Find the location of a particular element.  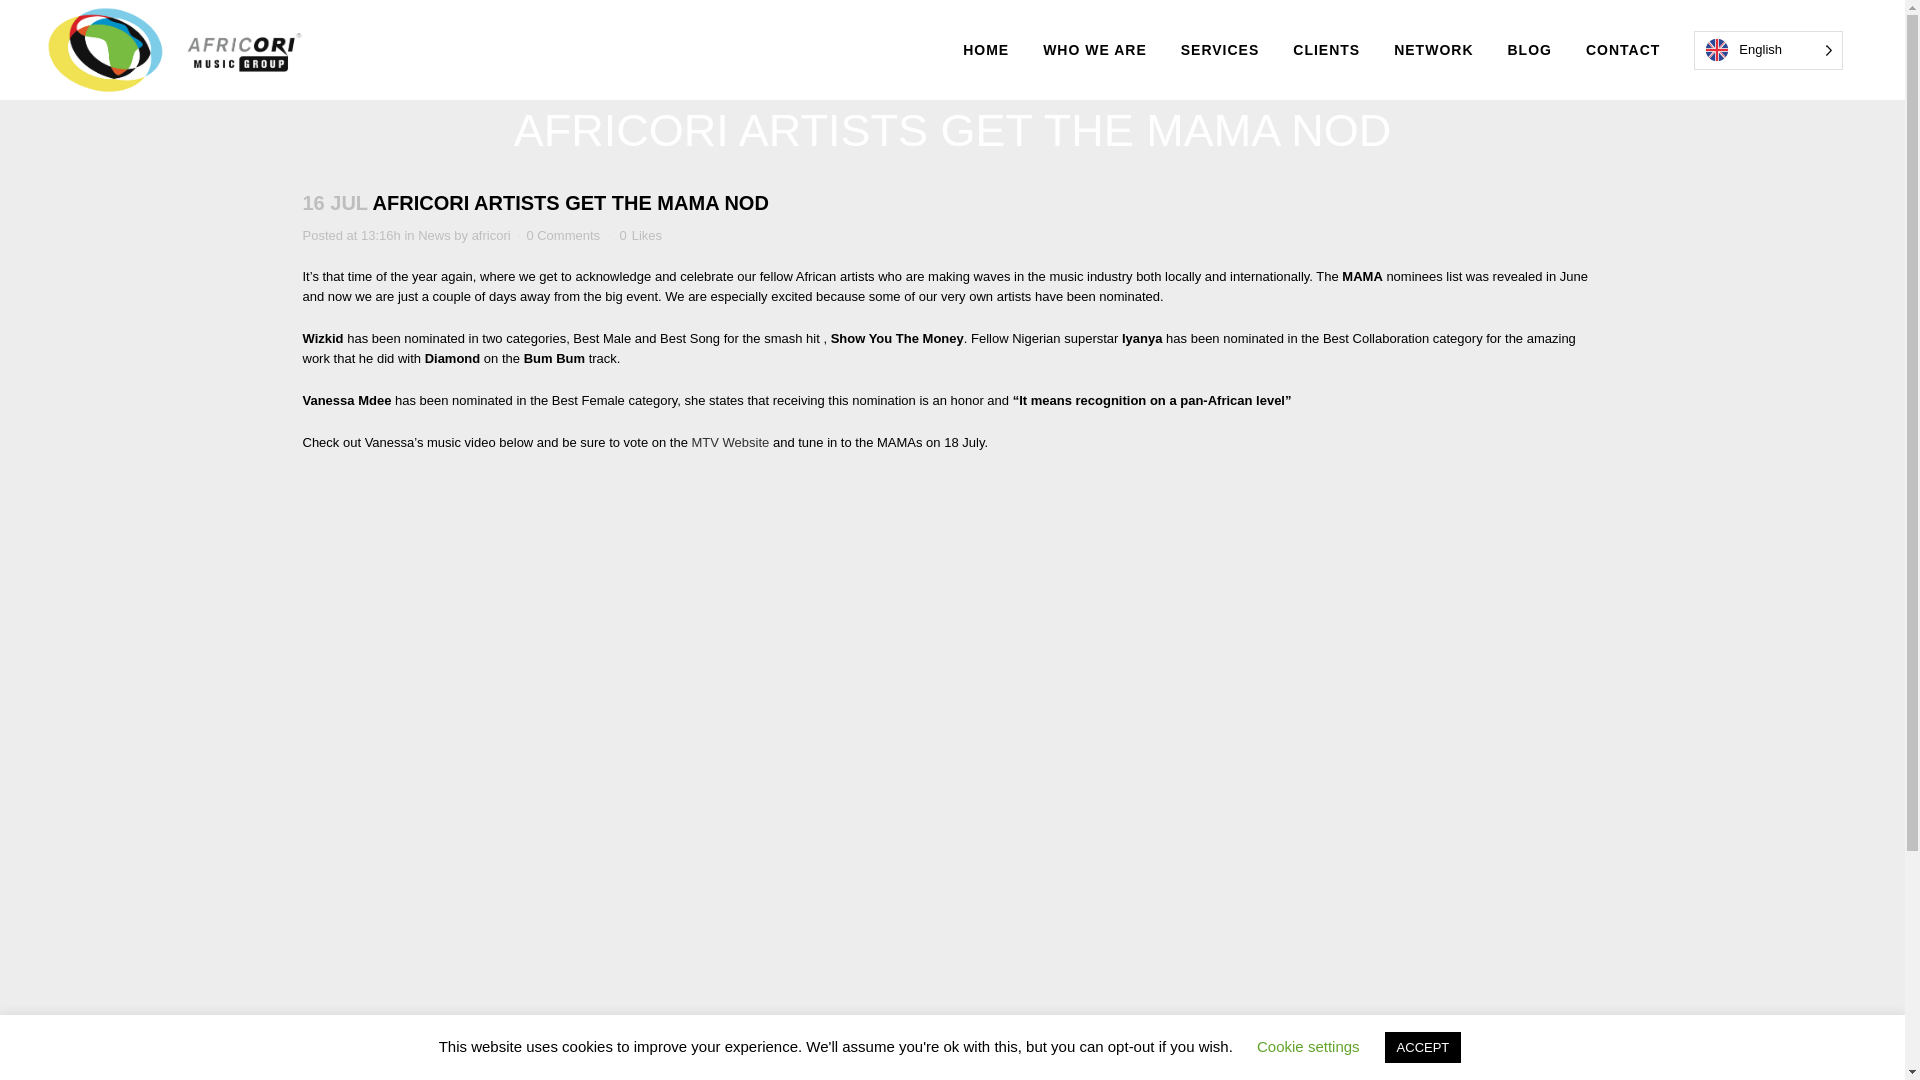

CONTACT is located at coordinates (1622, 50).